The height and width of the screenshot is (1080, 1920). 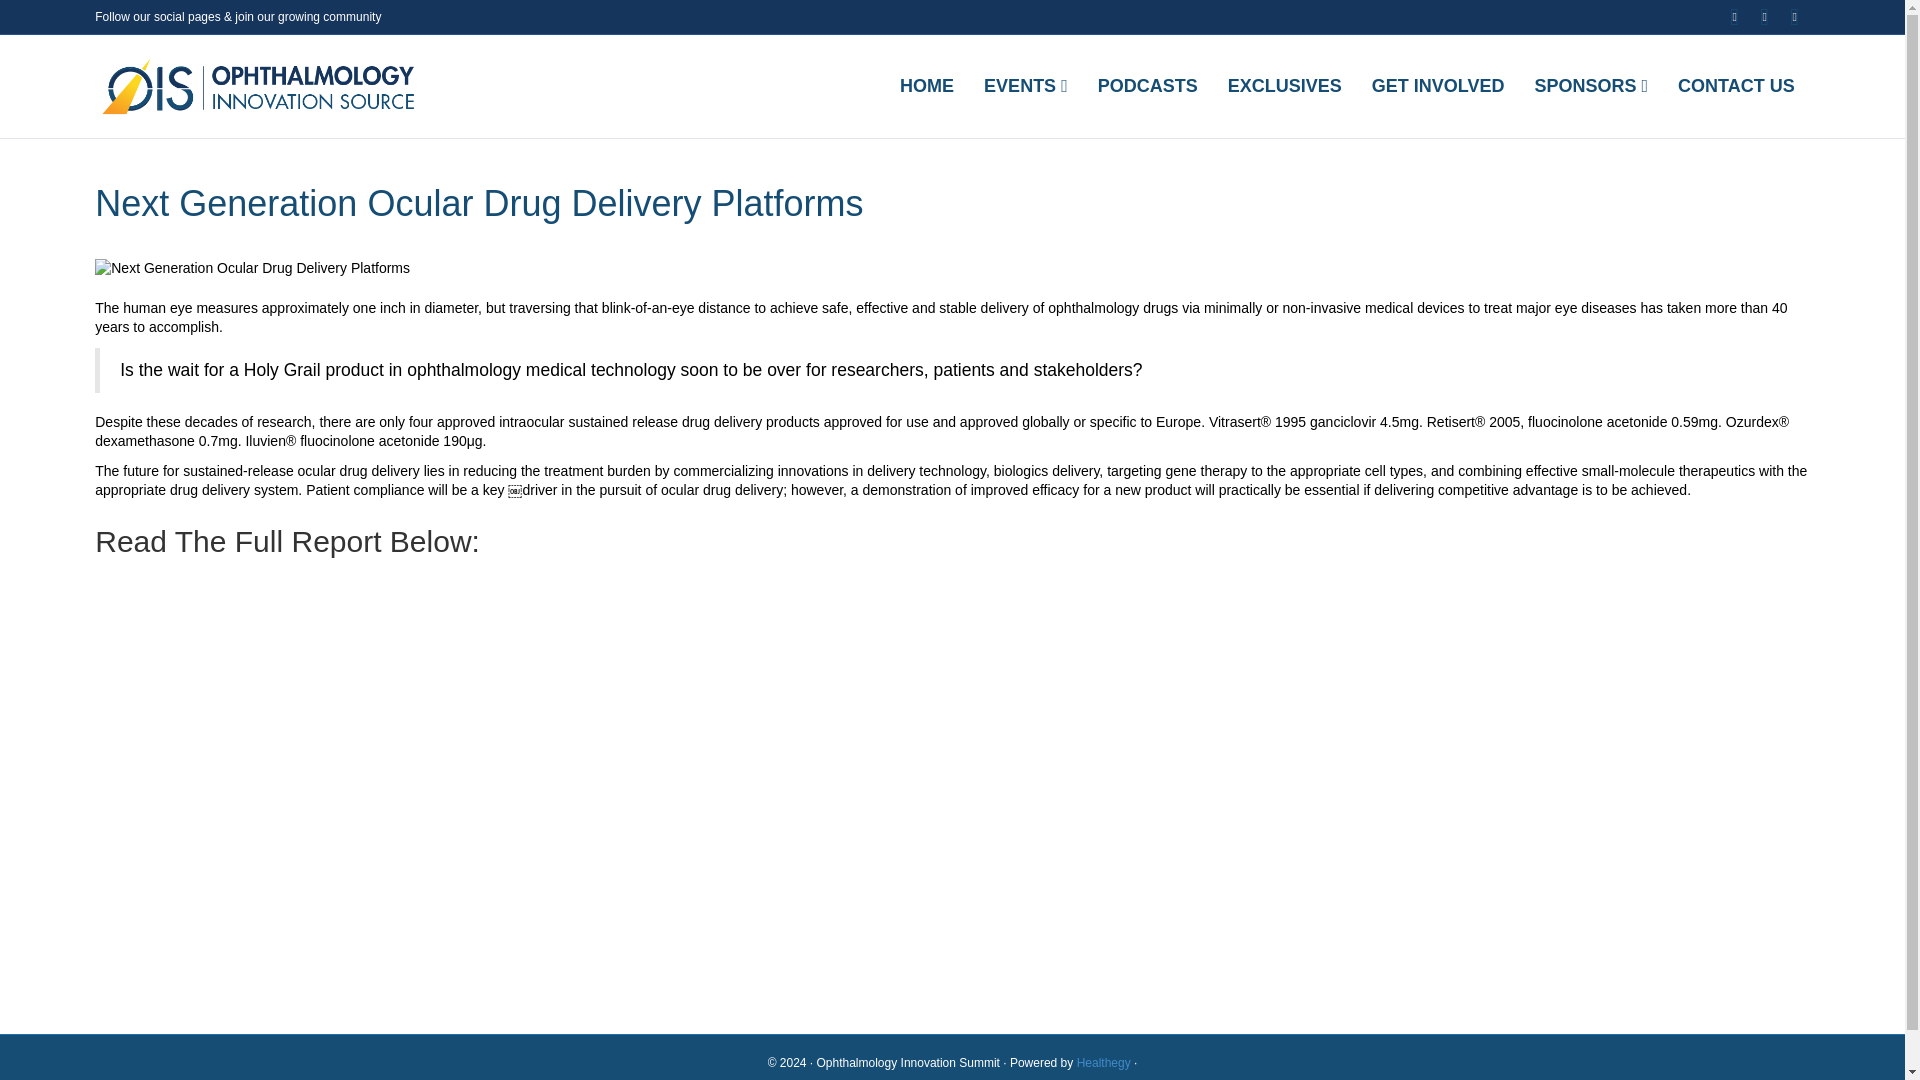 I want to click on SPONSORS, so click(x=1590, y=86).